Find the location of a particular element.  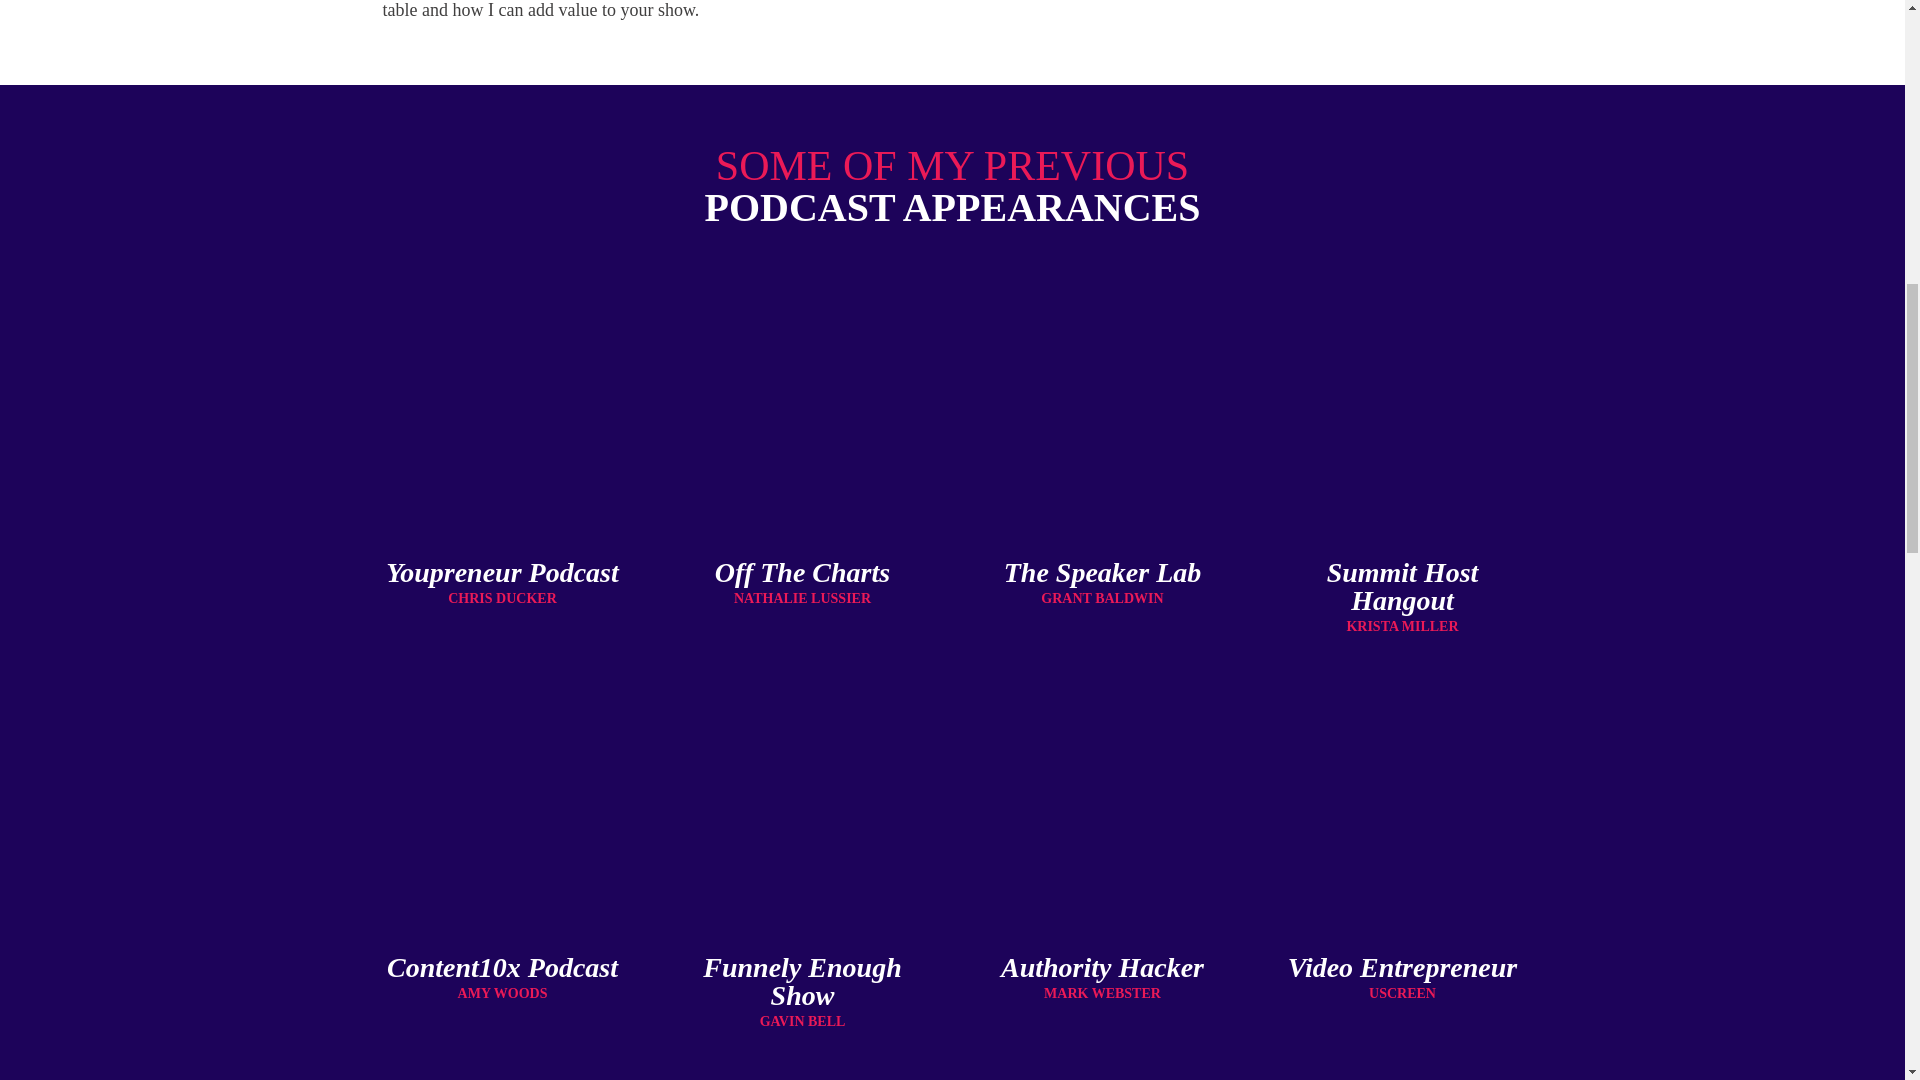

Content10x Podcast is located at coordinates (502, 966).